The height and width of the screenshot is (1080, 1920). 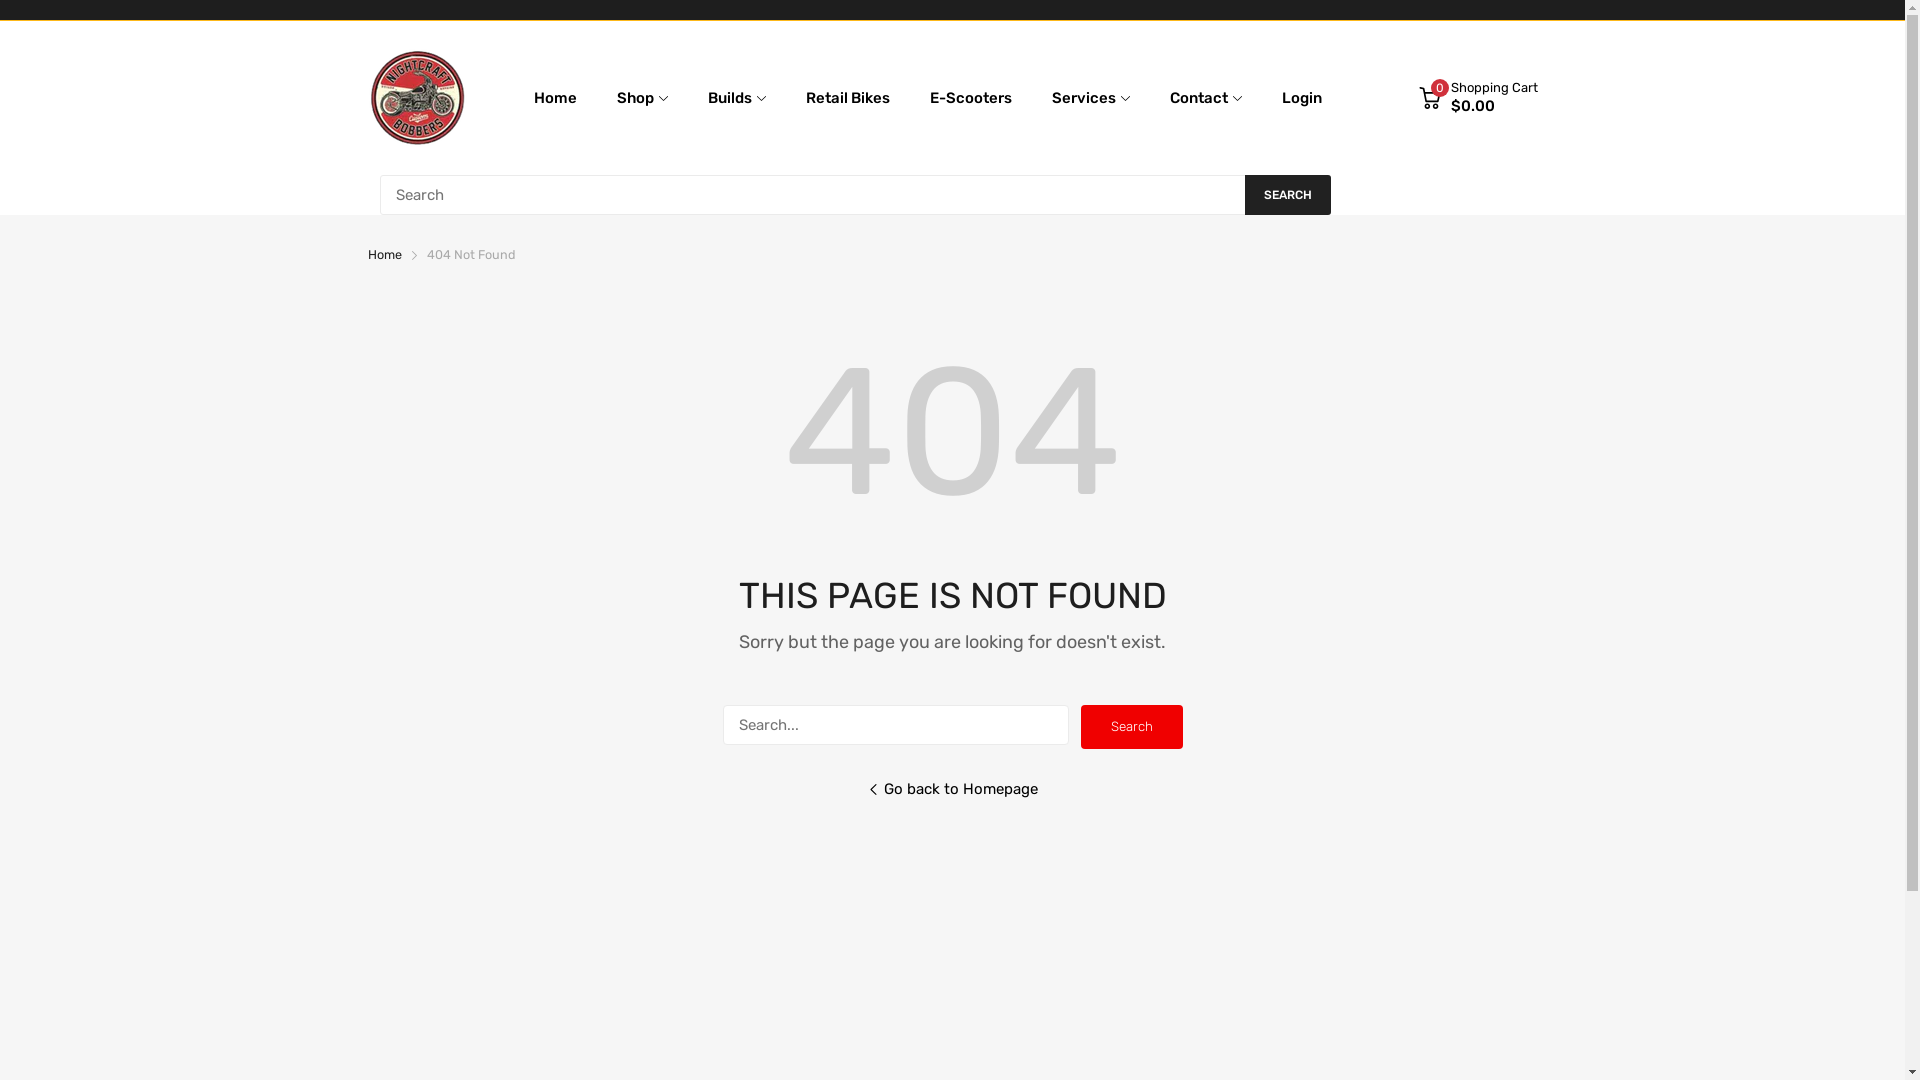 What do you see at coordinates (971, 98) in the screenshot?
I see `E-Scooters` at bounding box center [971, 98].